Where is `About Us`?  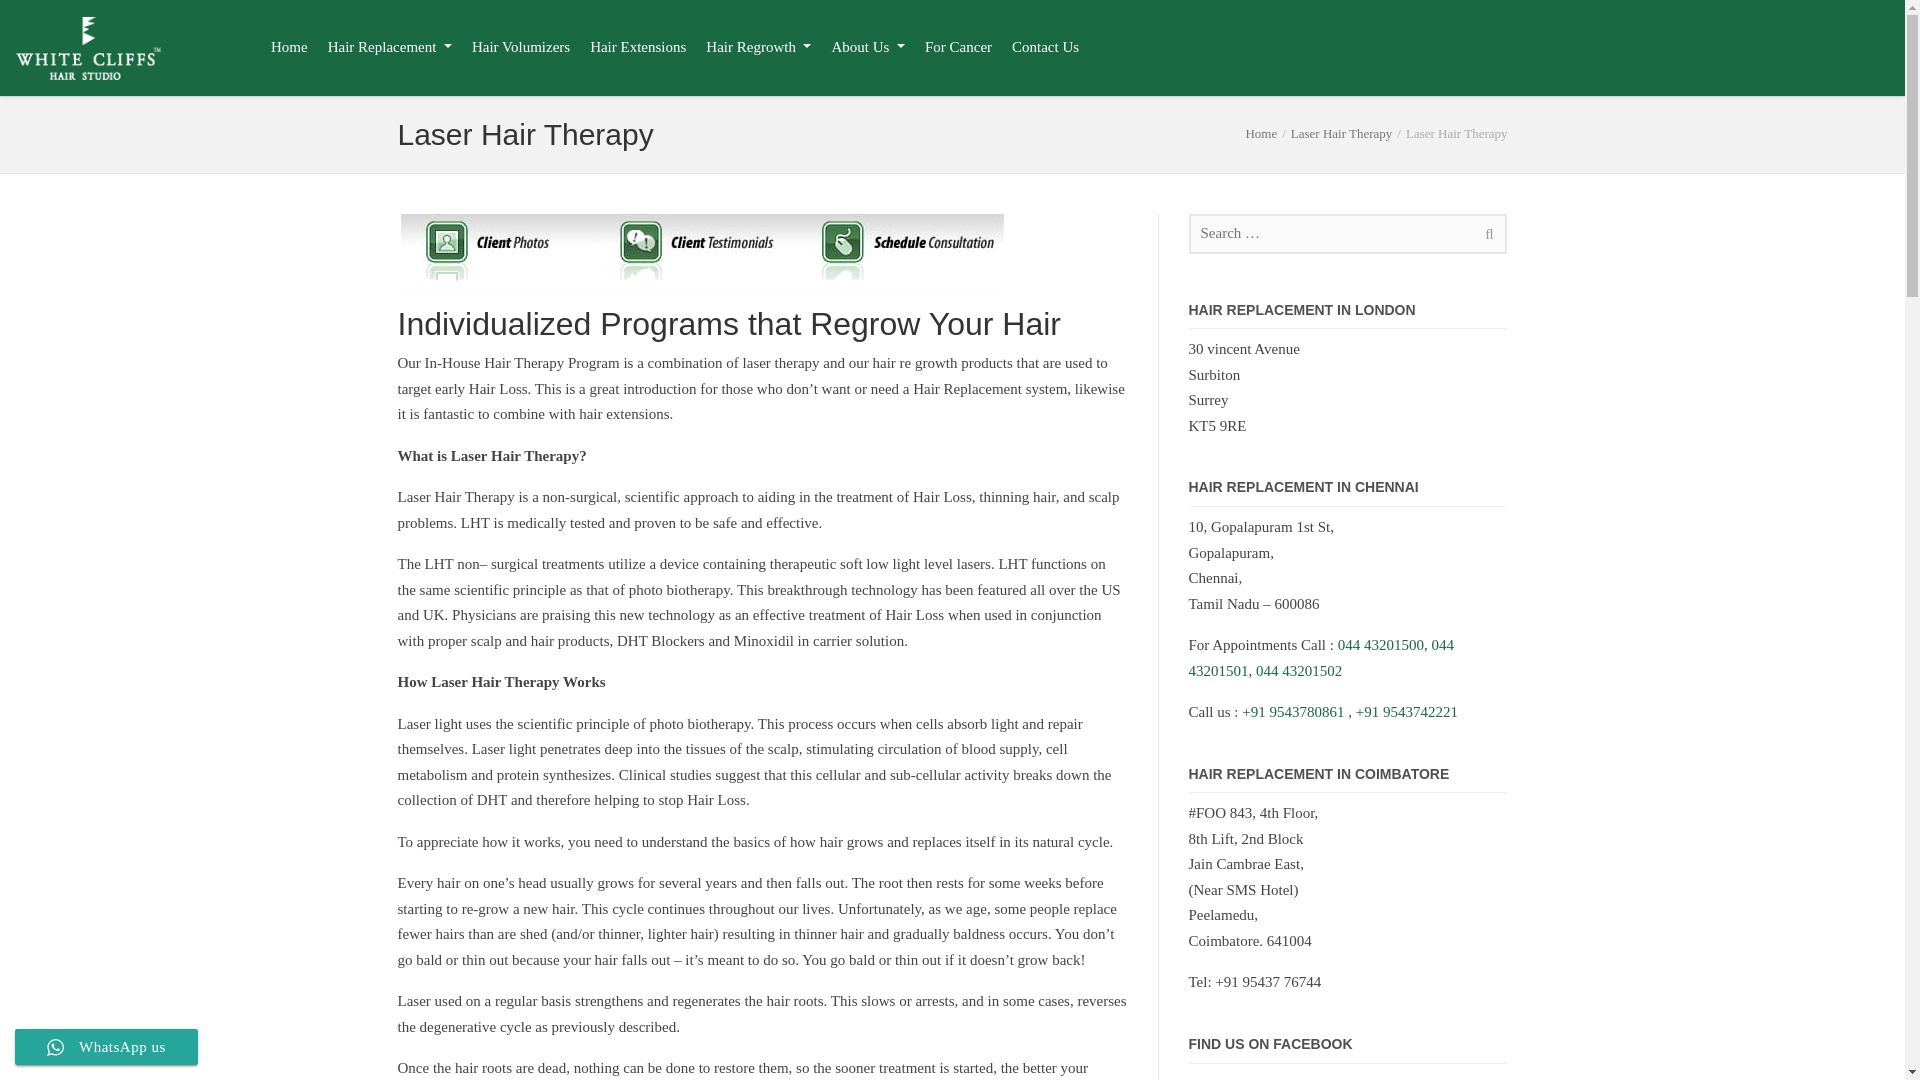
About Us is located at coordinates (867, 46).